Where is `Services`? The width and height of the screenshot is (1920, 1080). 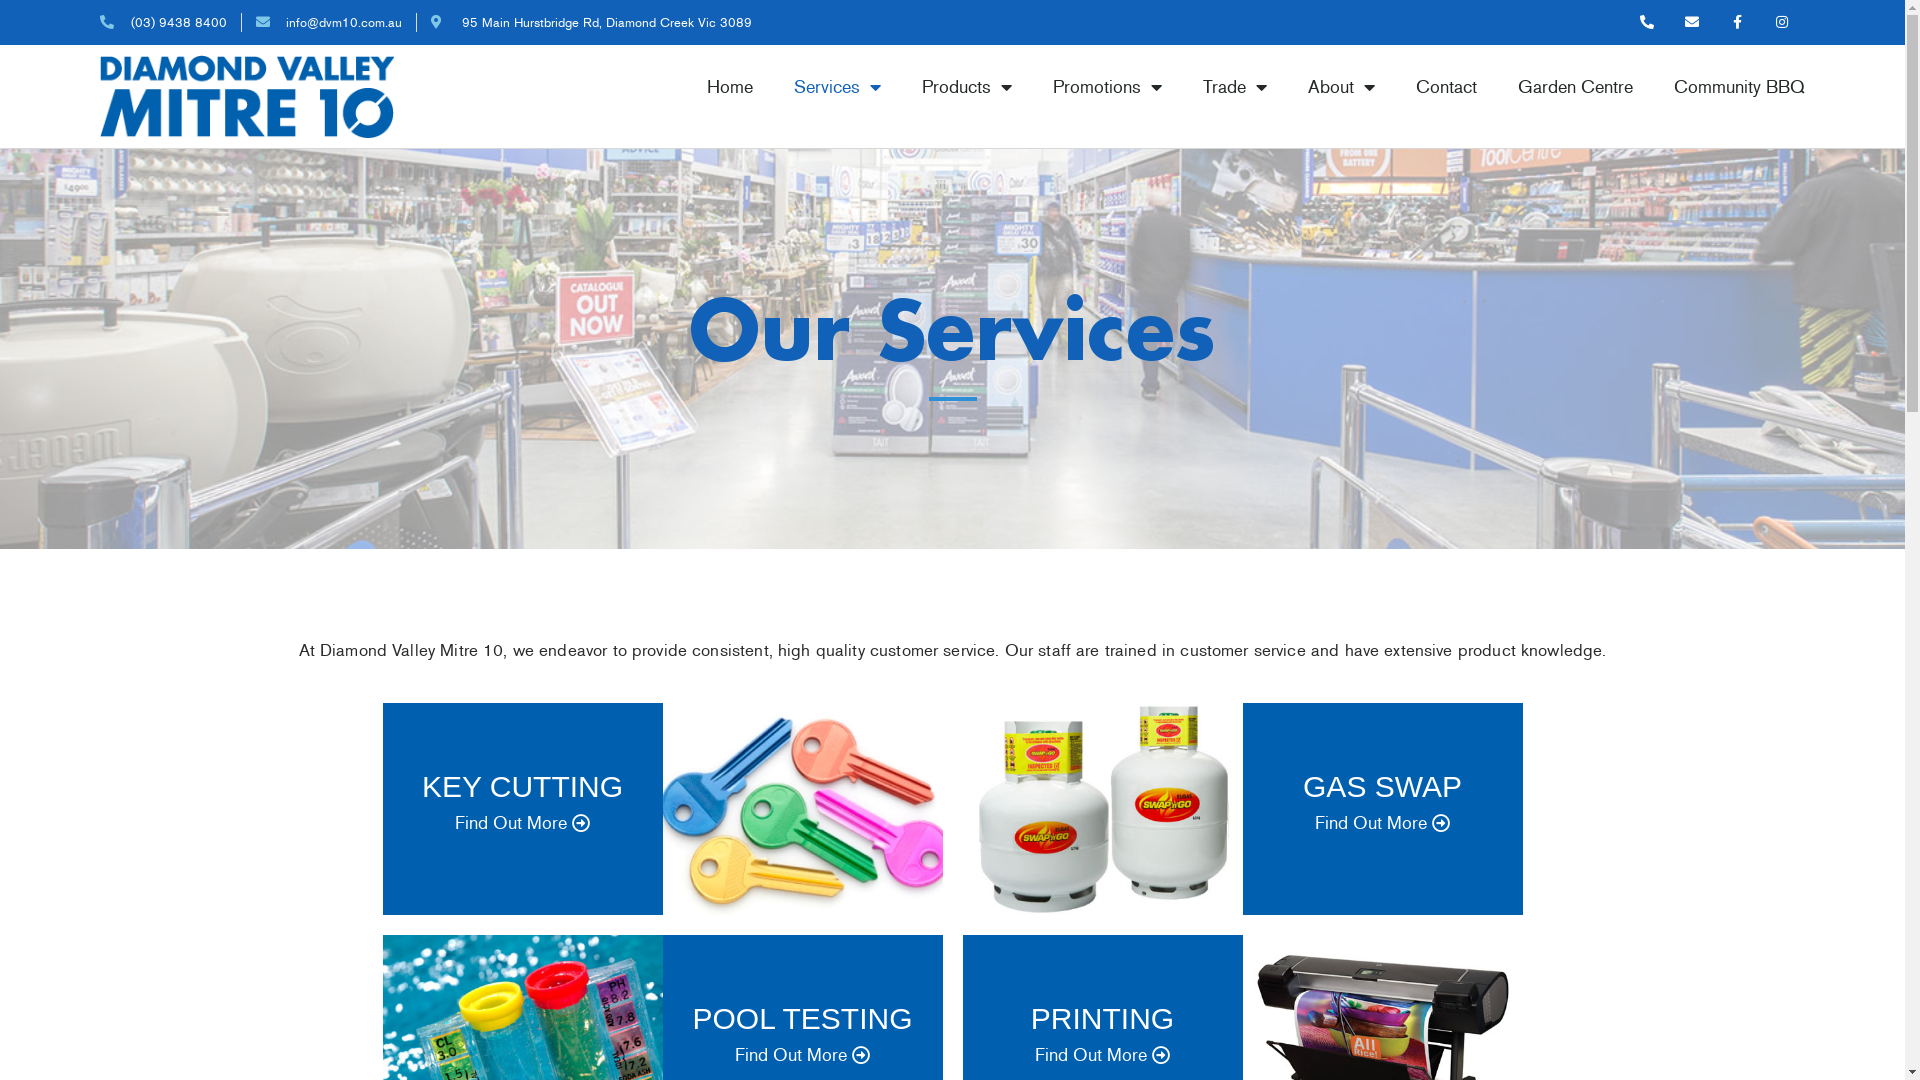
Services is located at coordinates (838, 87).